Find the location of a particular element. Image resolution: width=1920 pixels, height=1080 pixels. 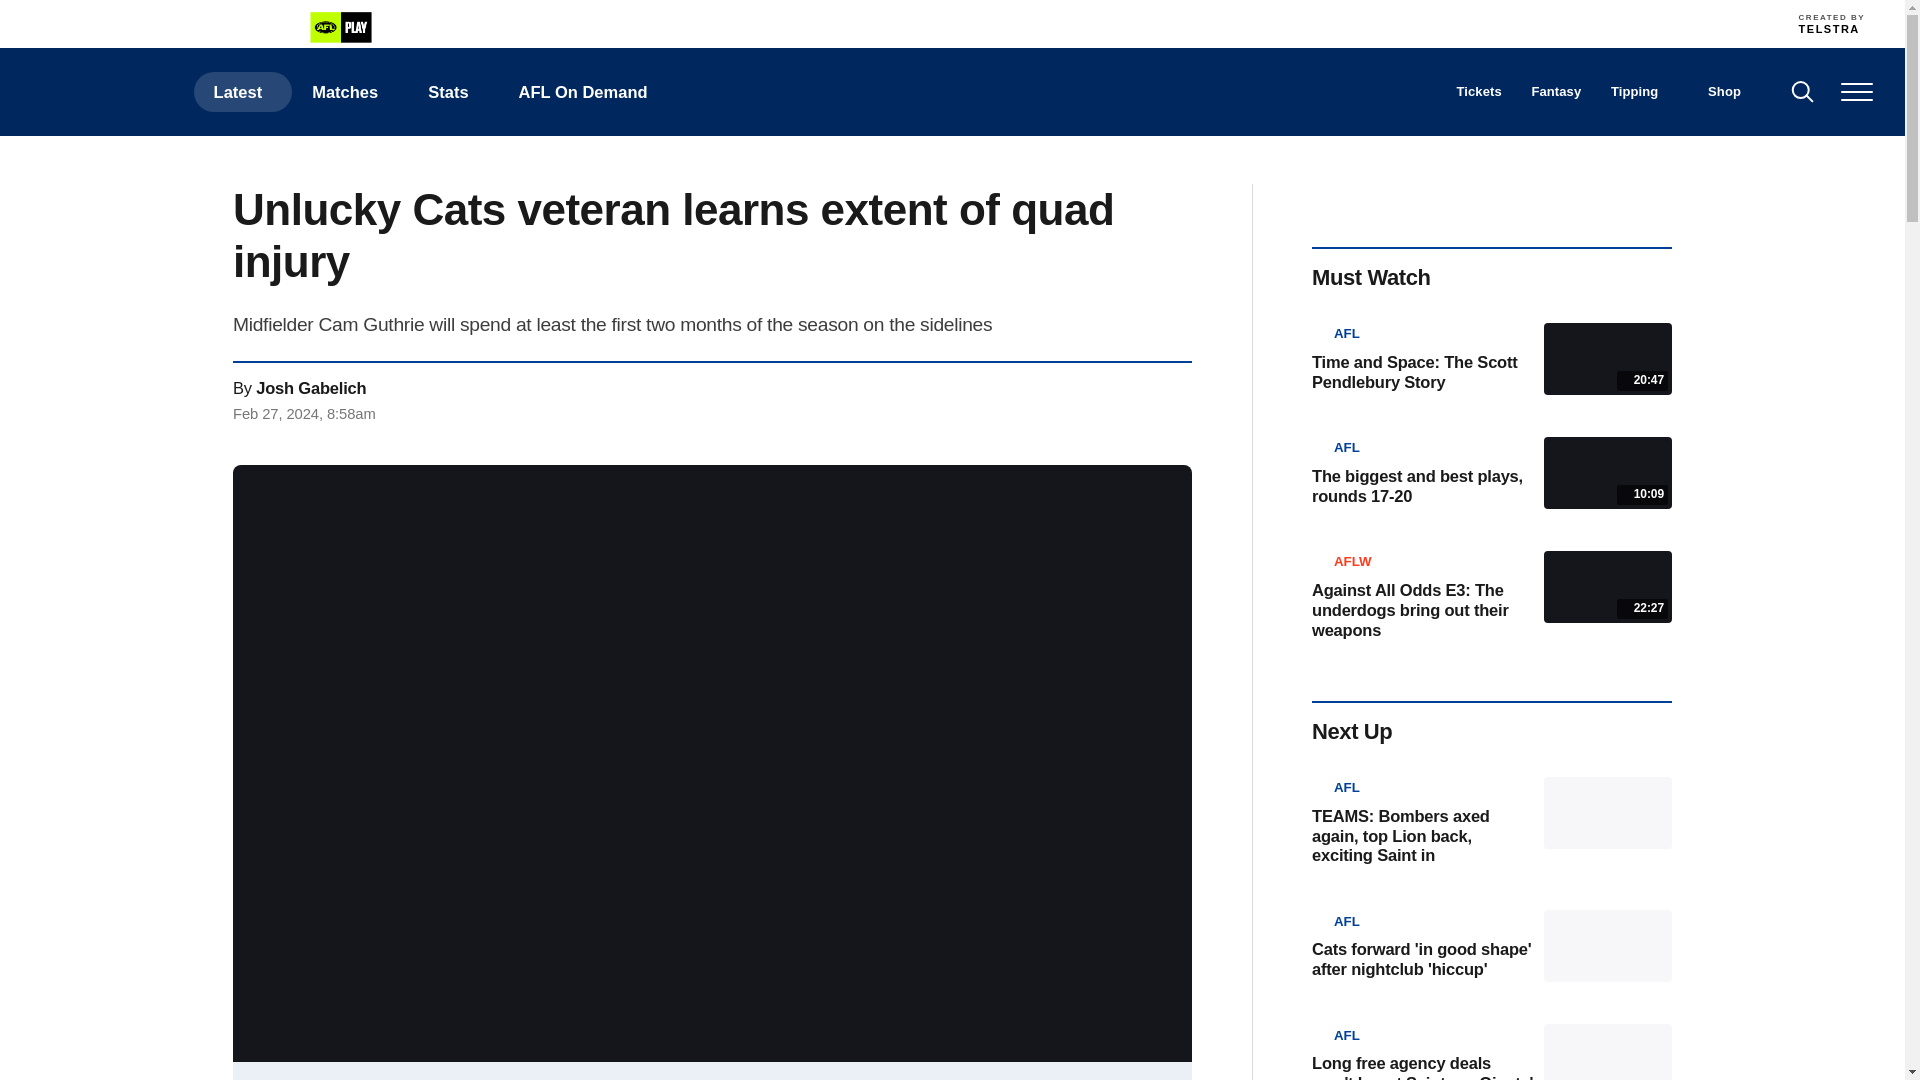

Hawthorn is located at coordinates (1104, 23).